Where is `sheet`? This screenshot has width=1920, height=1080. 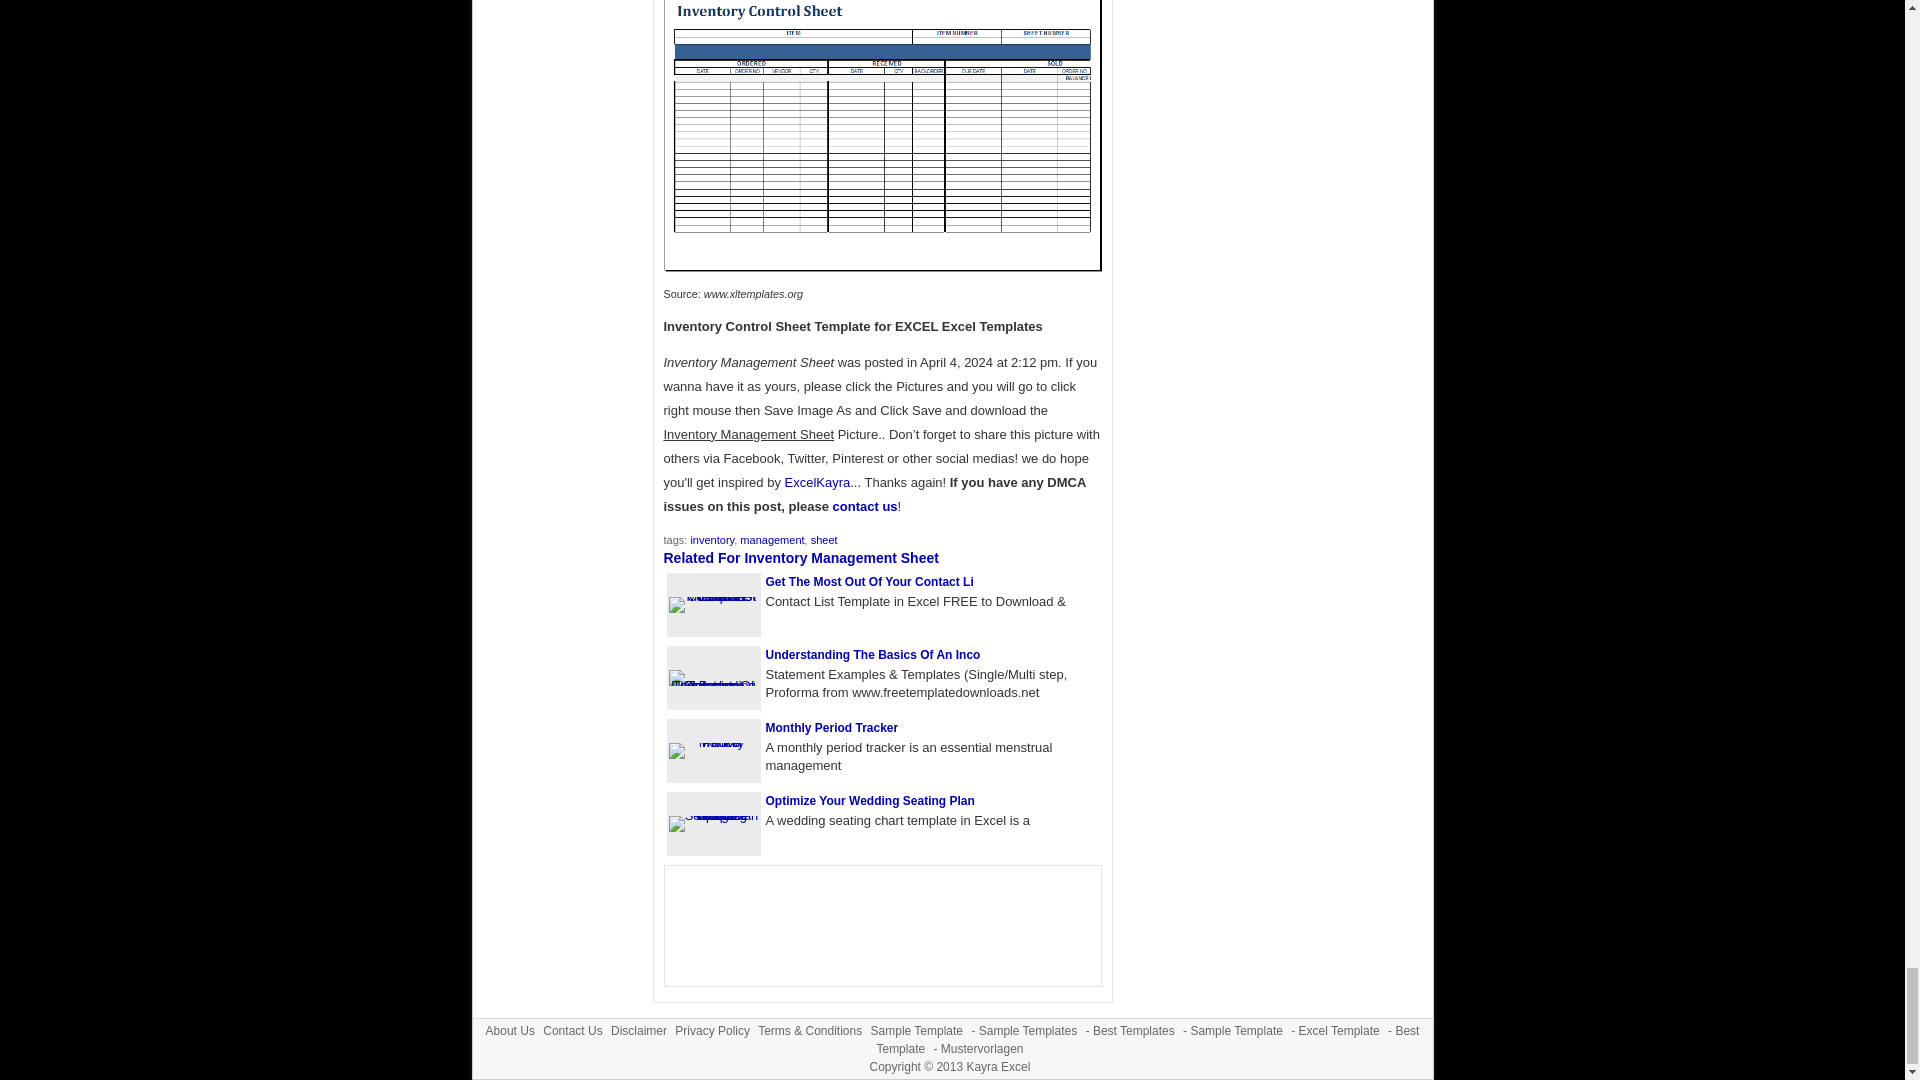 sheet is located at coordinates (824, 540).